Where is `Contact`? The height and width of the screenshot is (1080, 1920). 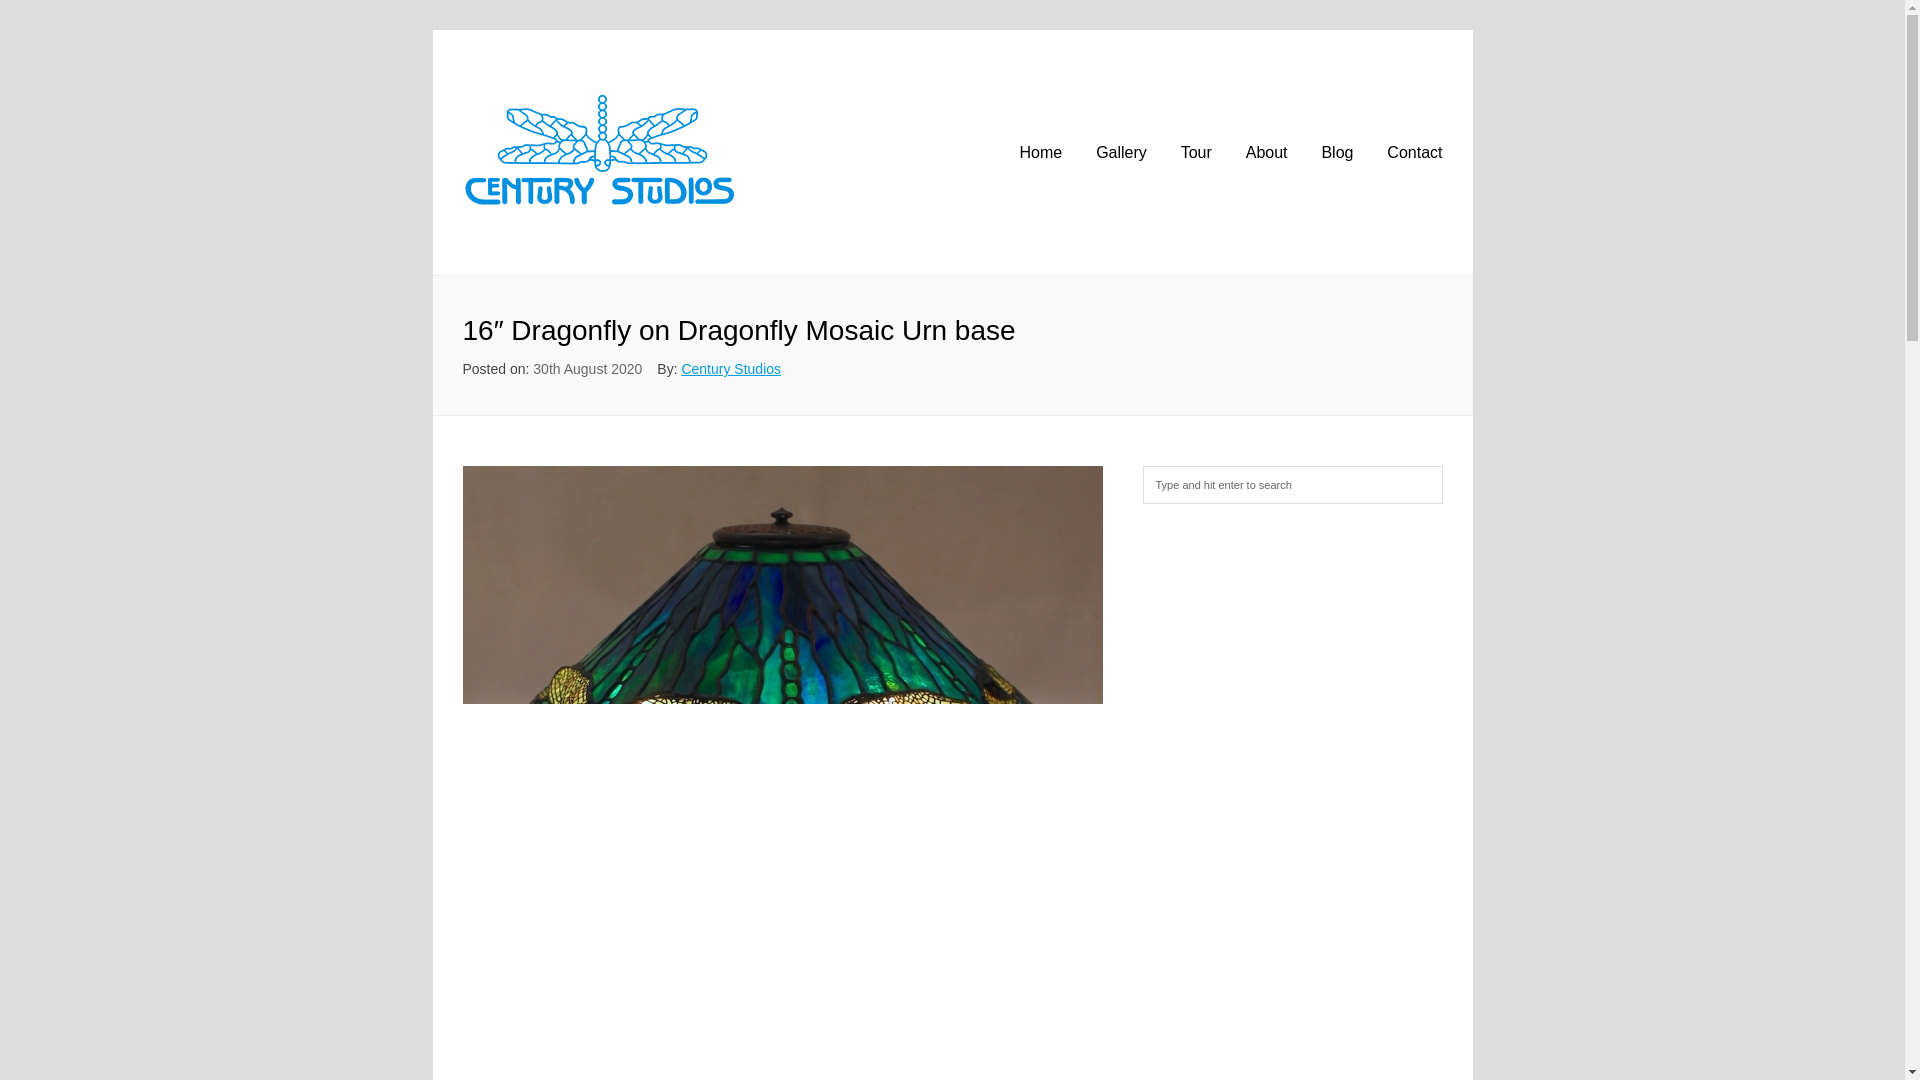 Contact is located at coordinates (1414, 153).